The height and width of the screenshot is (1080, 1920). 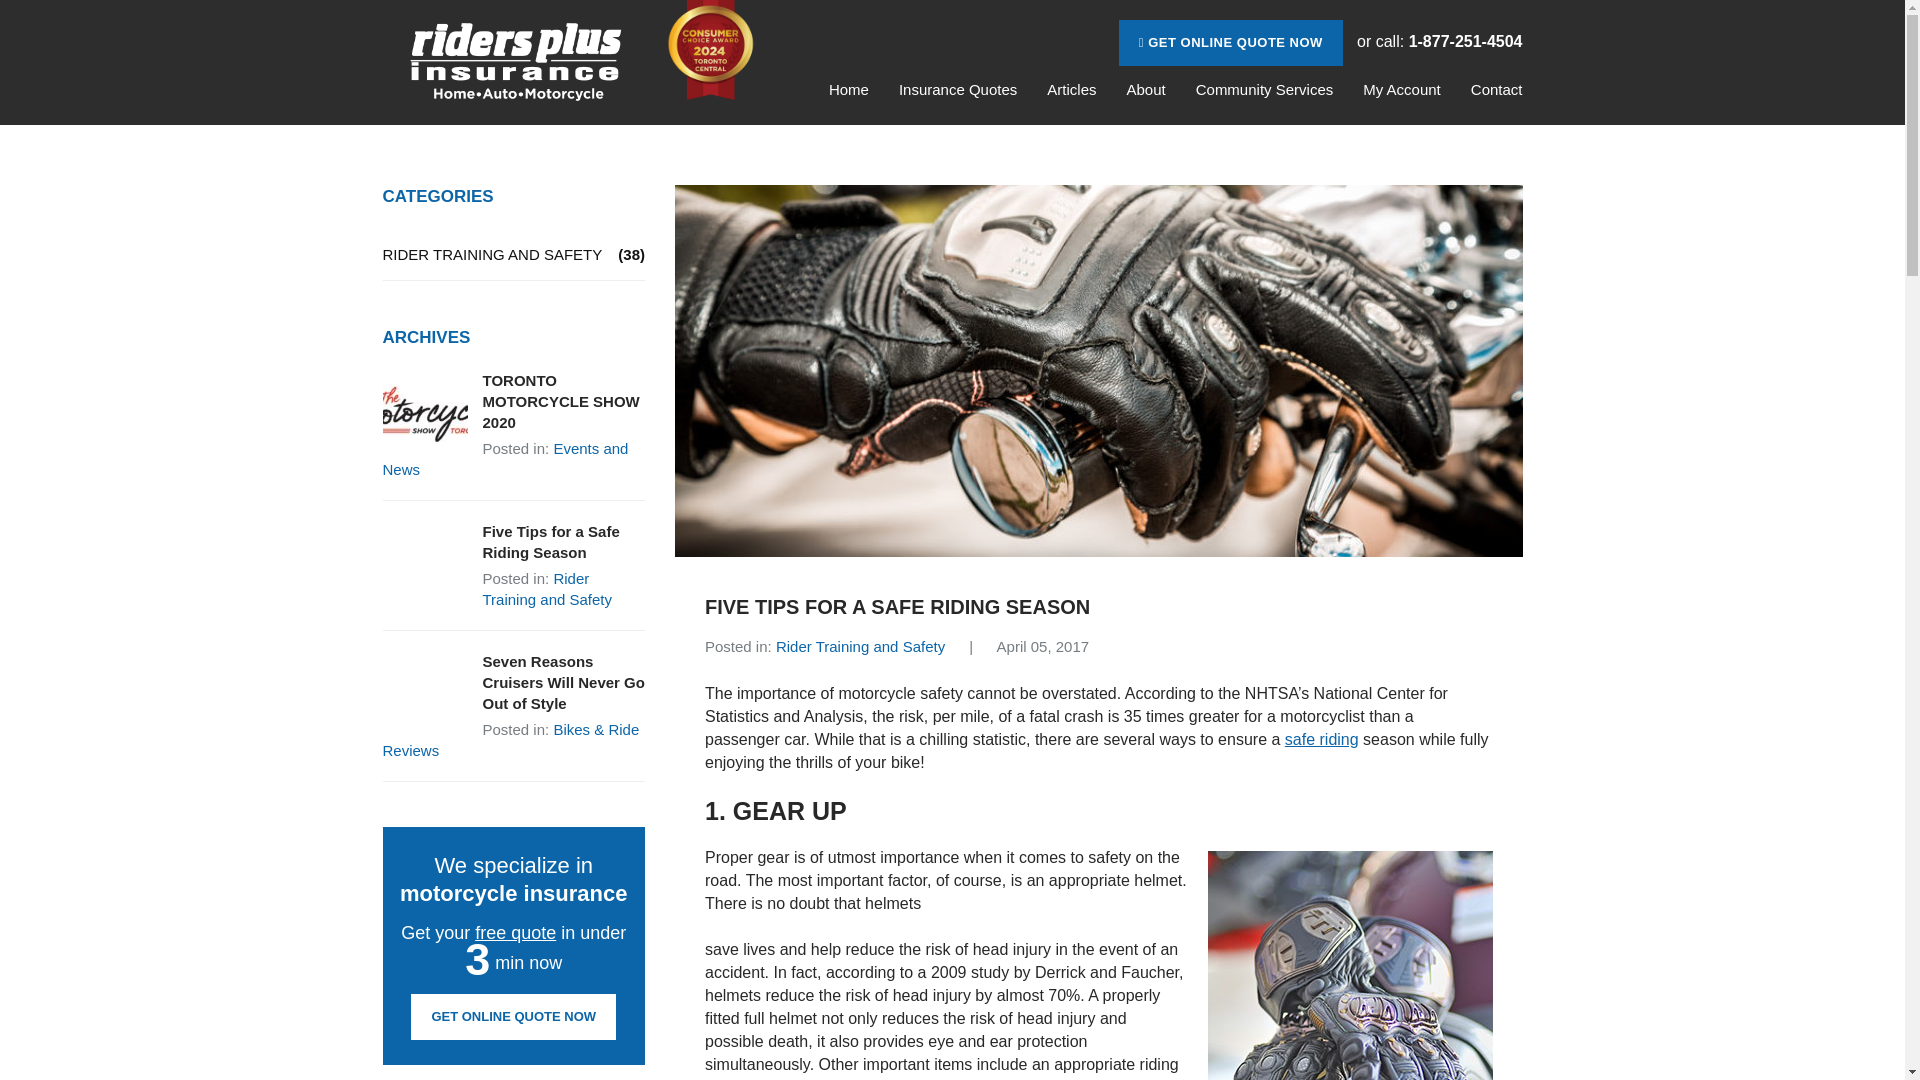 I want to click on TORONTO MOTORCYCLE SHOW 2020, so click(x=514, y=402).